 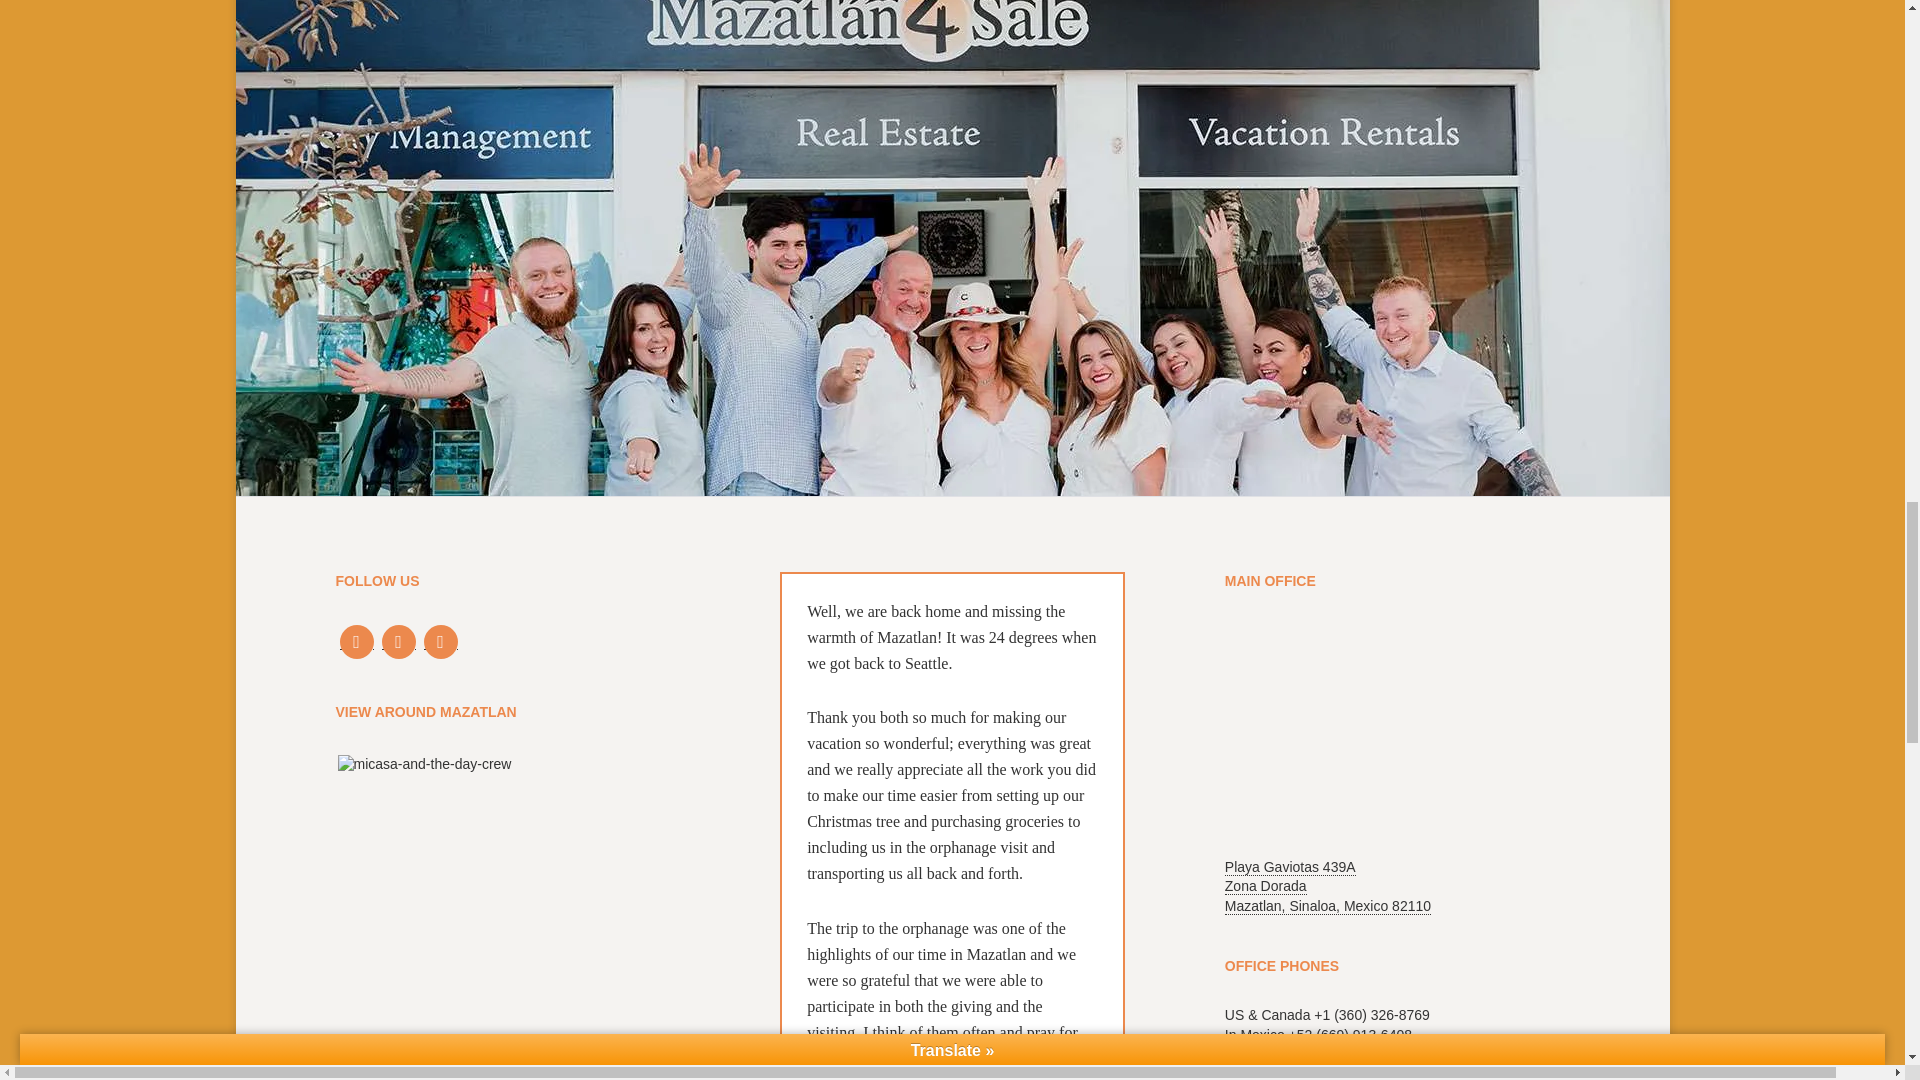 I want to click on Facebook, so click(x=356, y=641).